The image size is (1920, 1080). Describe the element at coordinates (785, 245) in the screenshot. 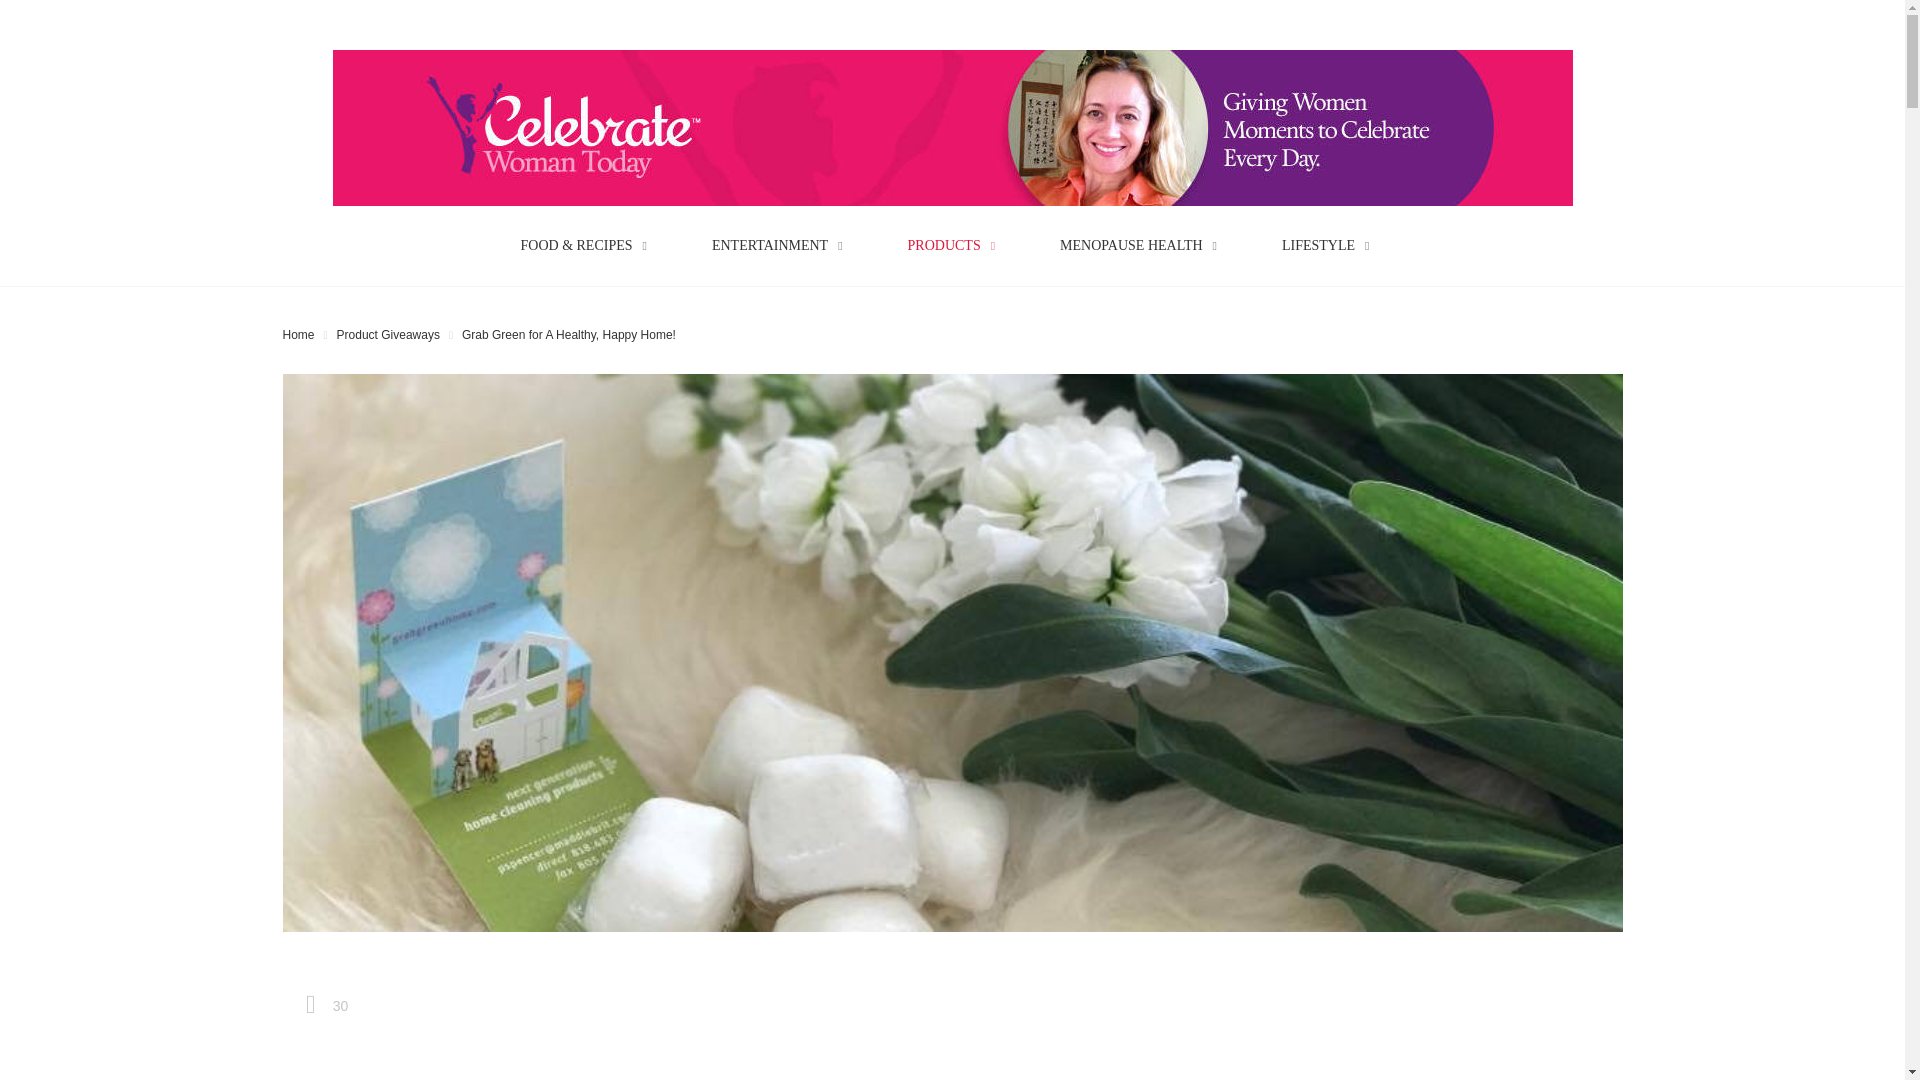

I see `ENTERTAINMENT` at that location.